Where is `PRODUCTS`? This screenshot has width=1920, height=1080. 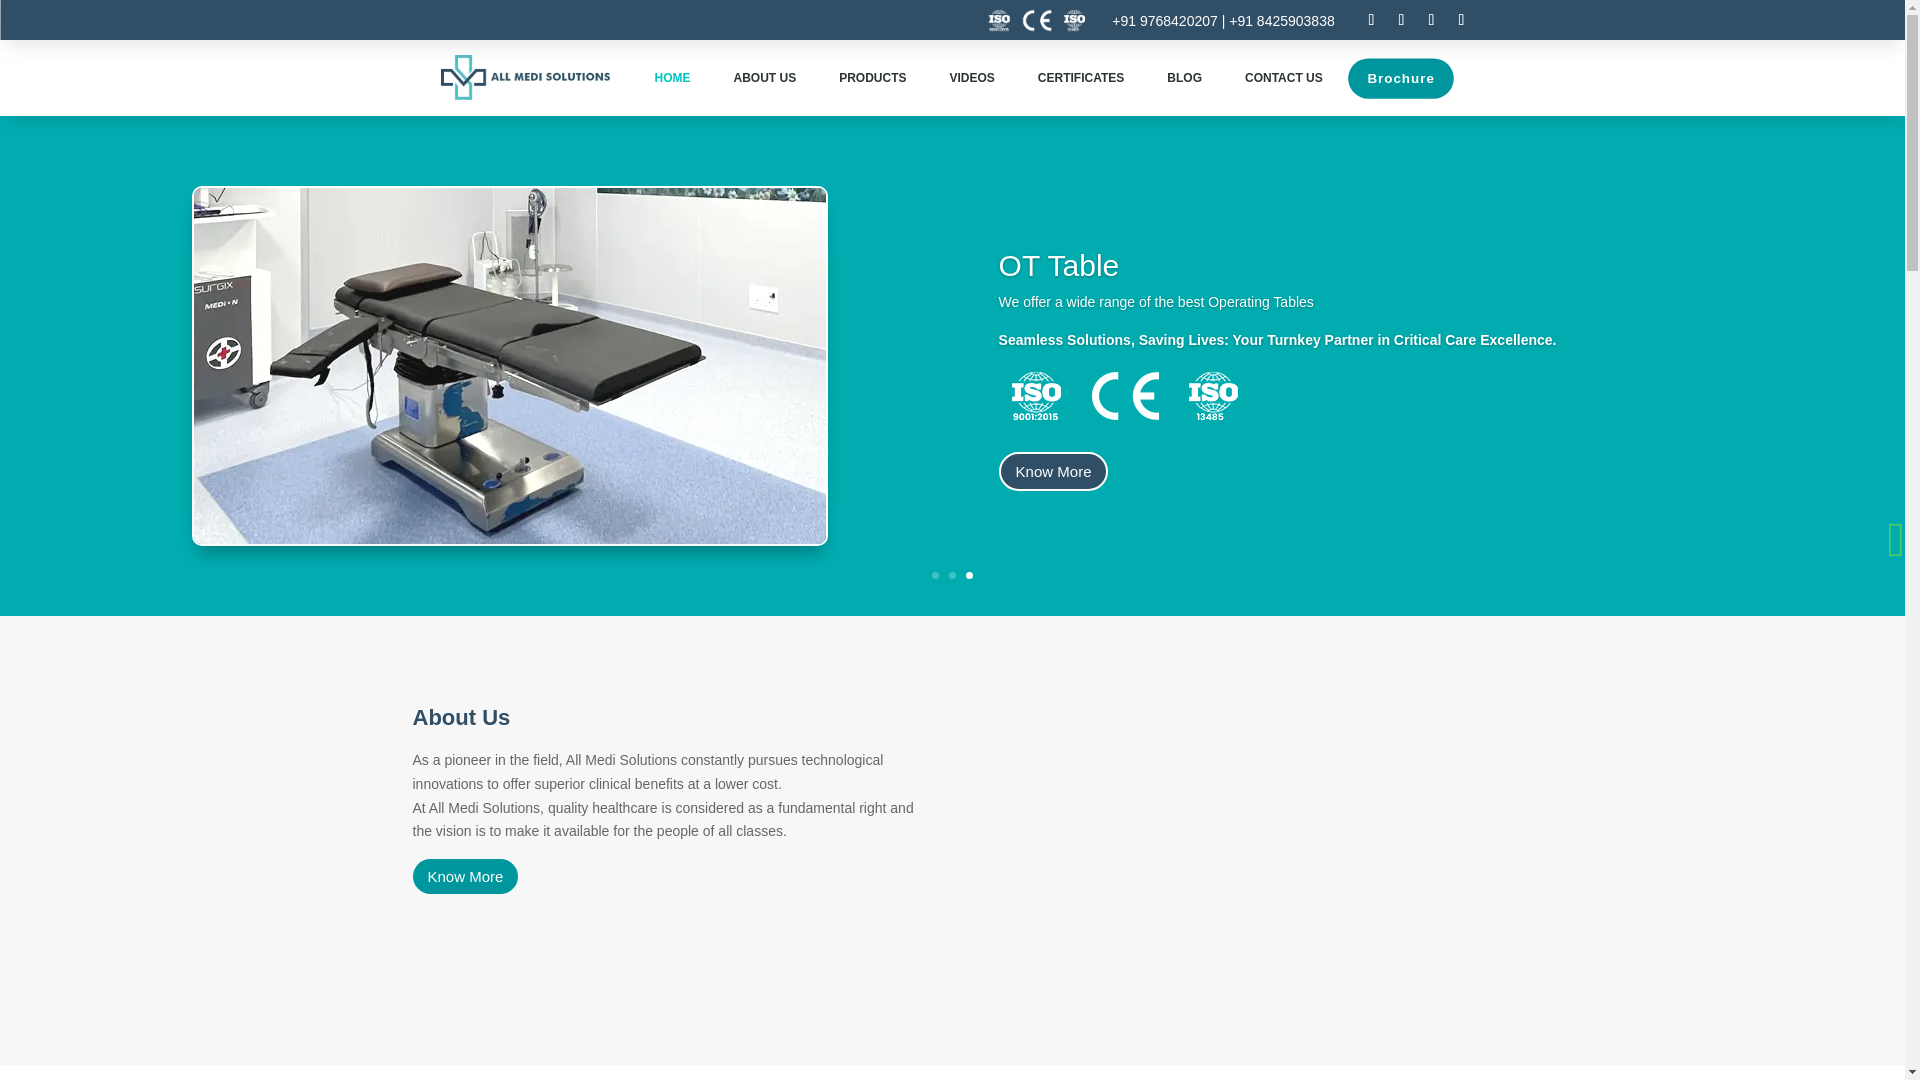
PRODUCTS is located at coordinates (872, 77).